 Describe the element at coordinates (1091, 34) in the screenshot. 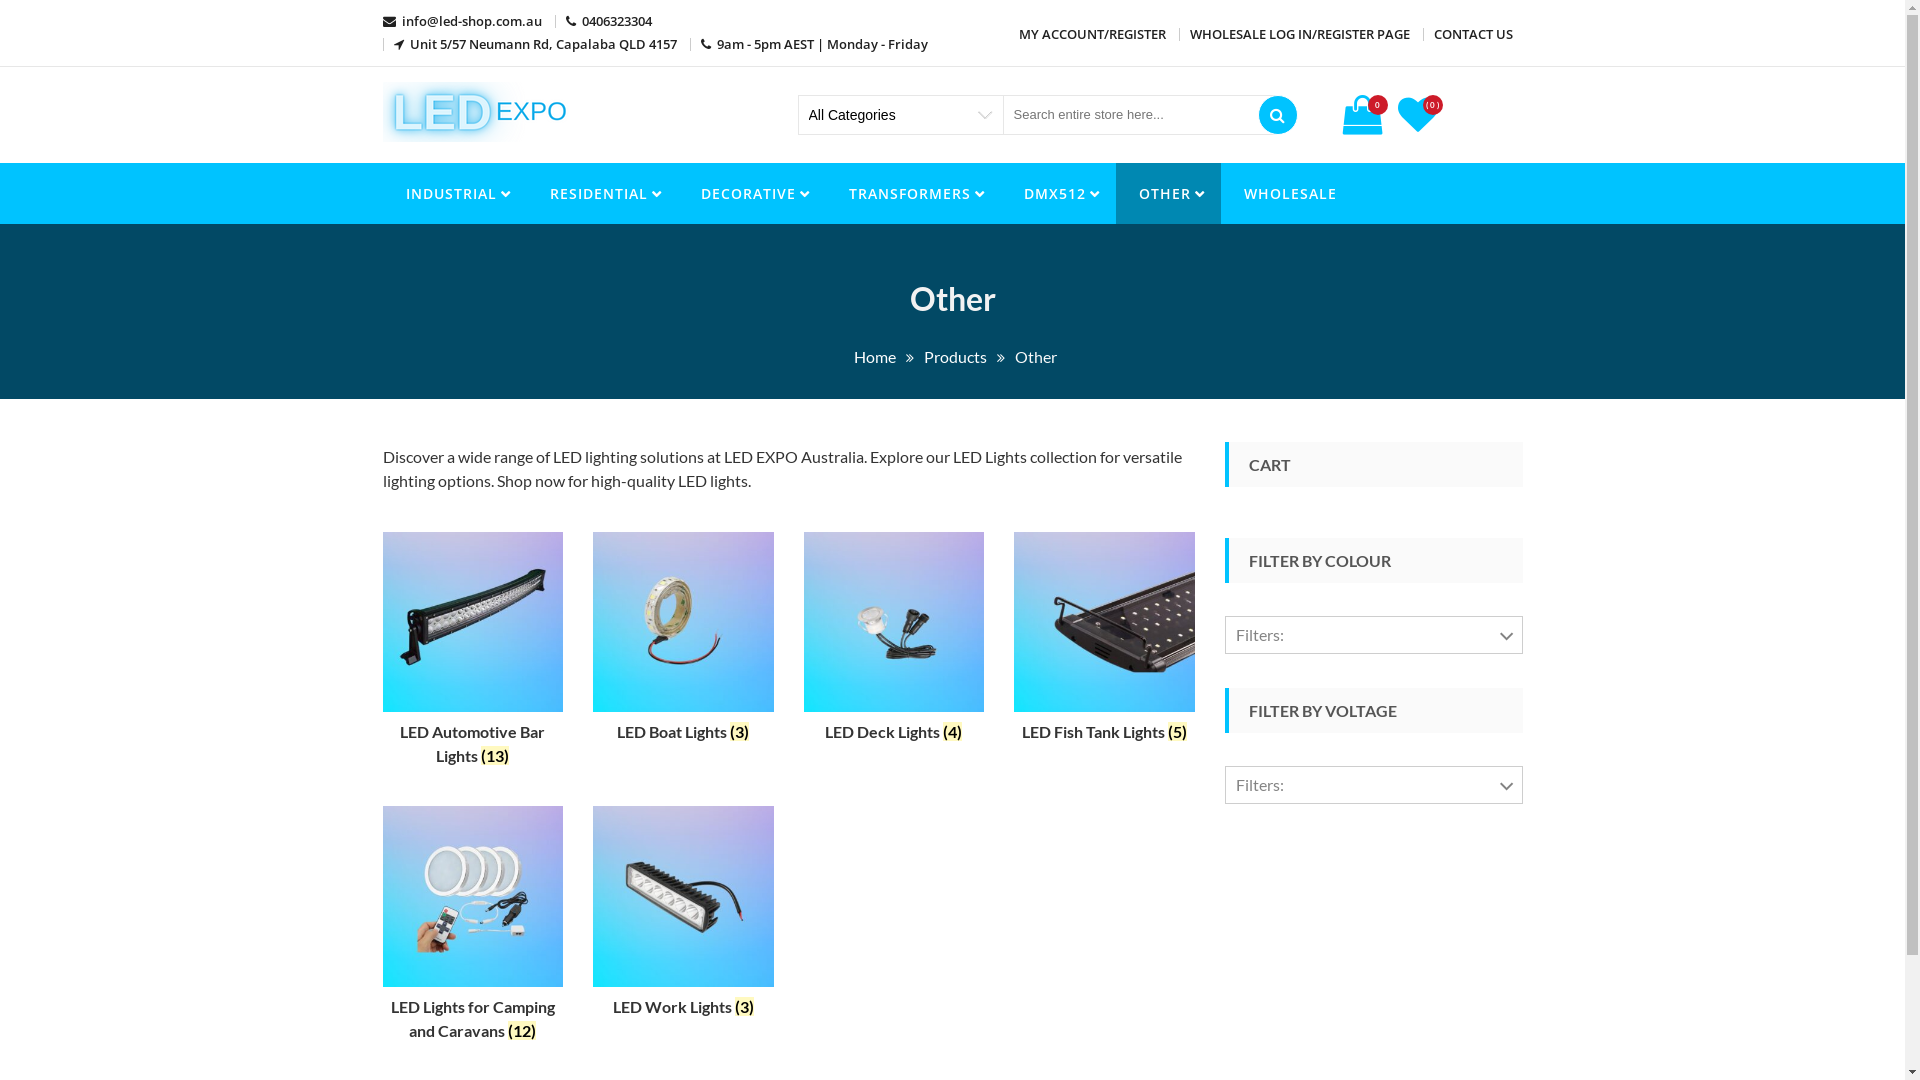

I see `MY ACCOUNT/REGISTER` at that location.